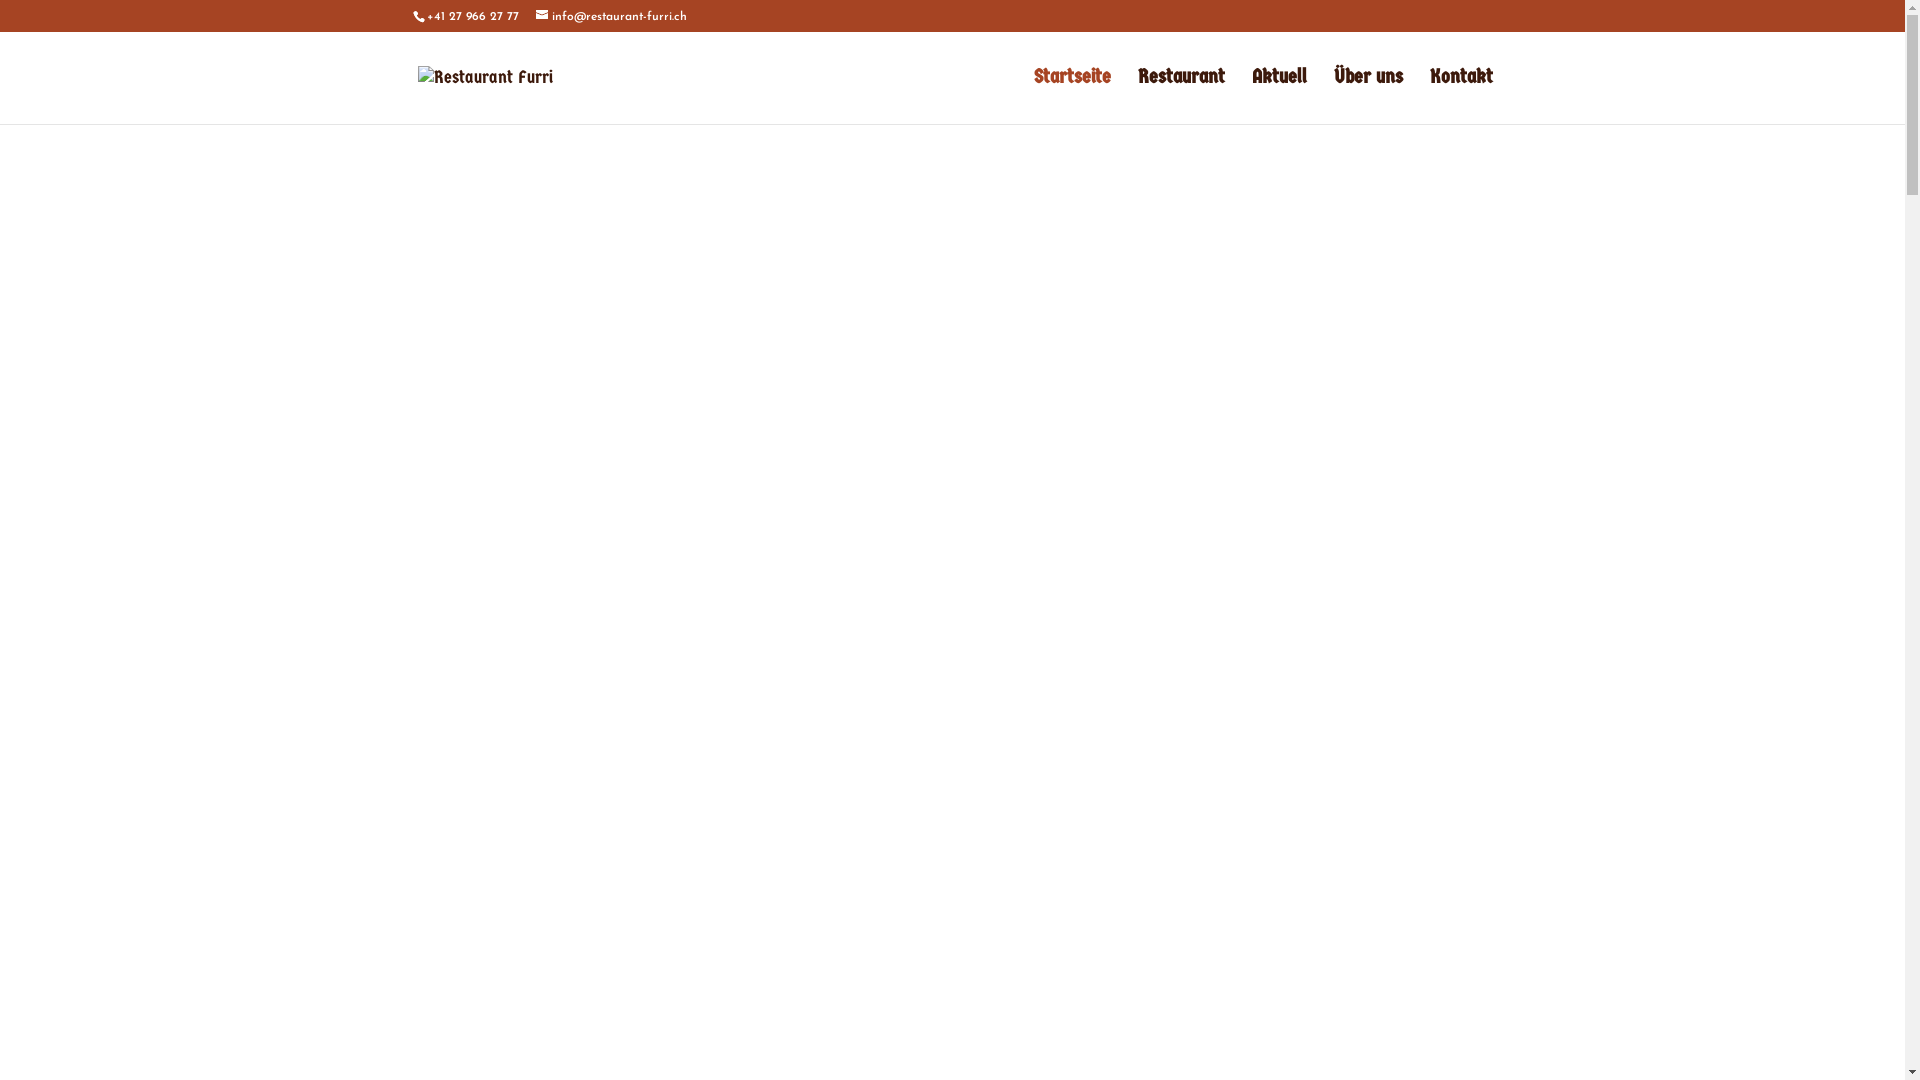 The width and height of the screenshot is (1920, 1080). Describe the element at coordinates (612, 17) in the screenshot. I see `info@restaurant-furri.ch` at that location.